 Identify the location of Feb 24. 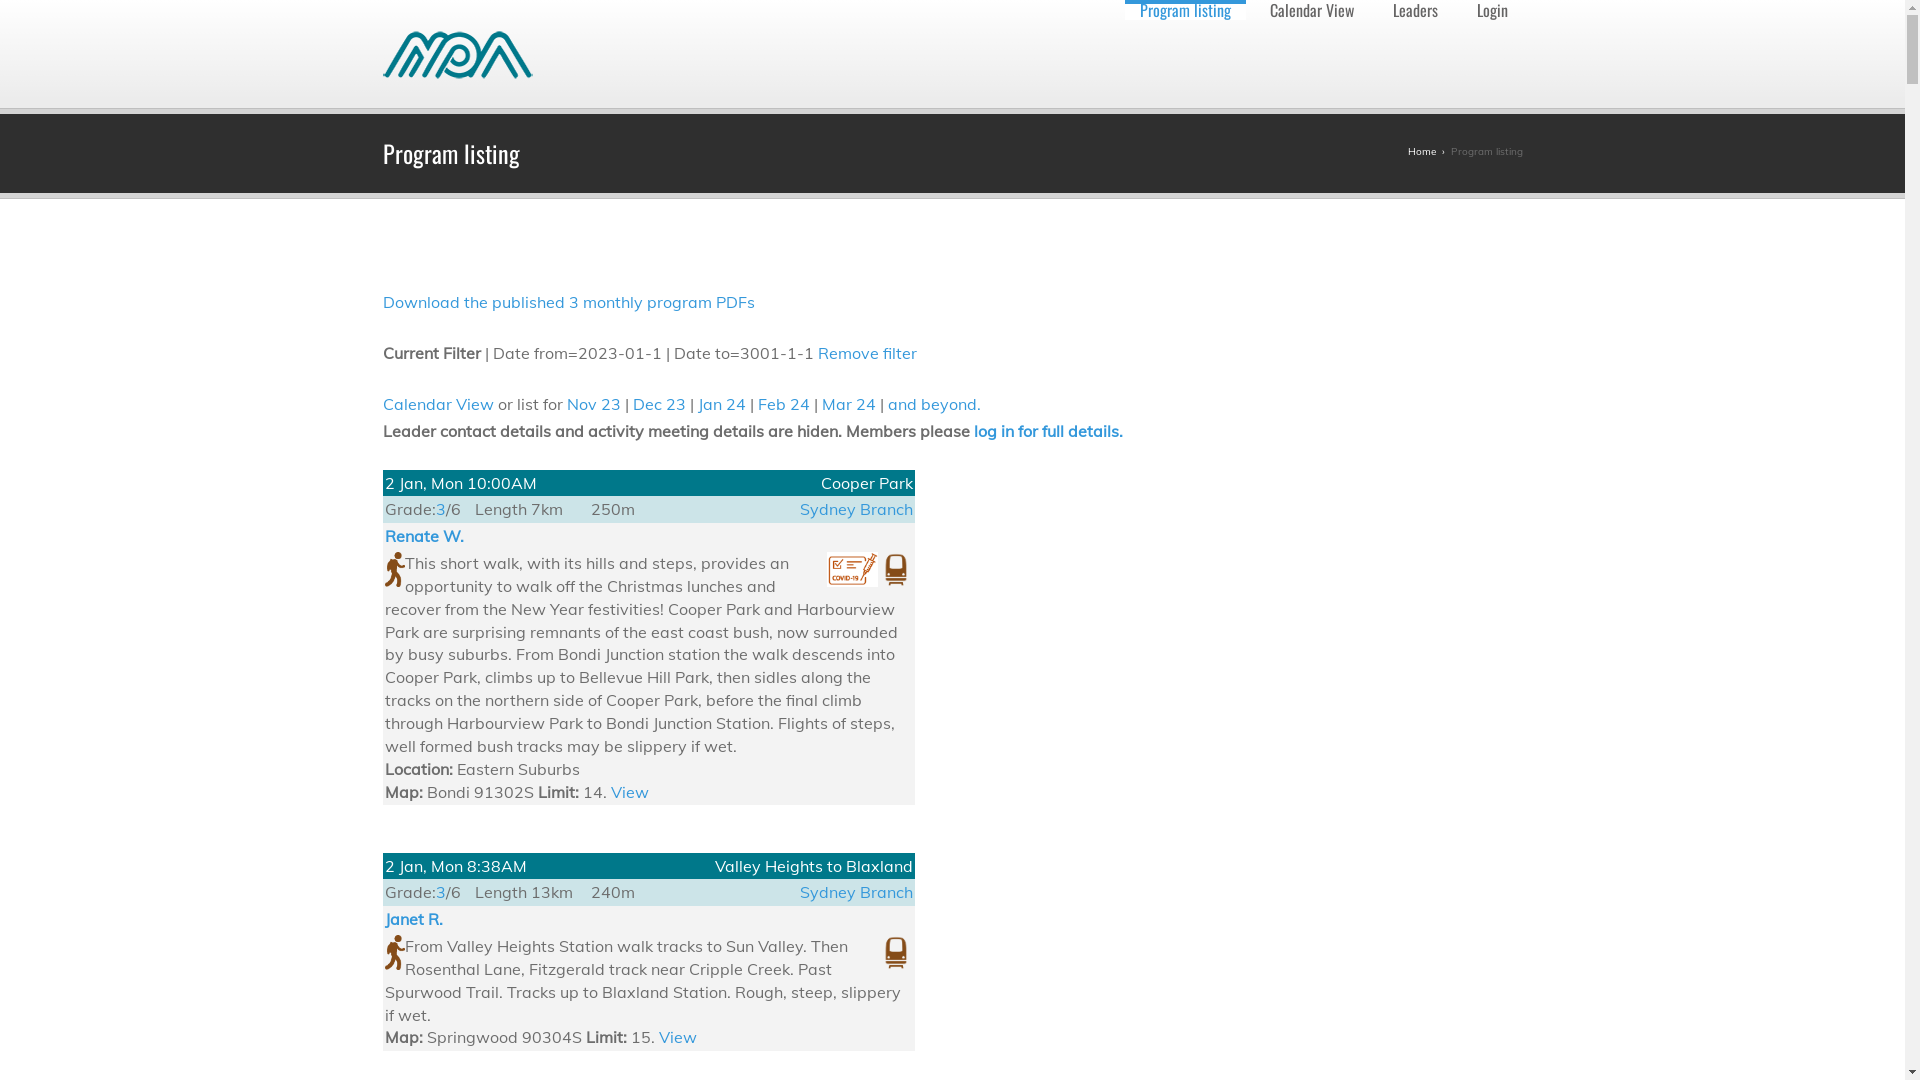
(784, 404).